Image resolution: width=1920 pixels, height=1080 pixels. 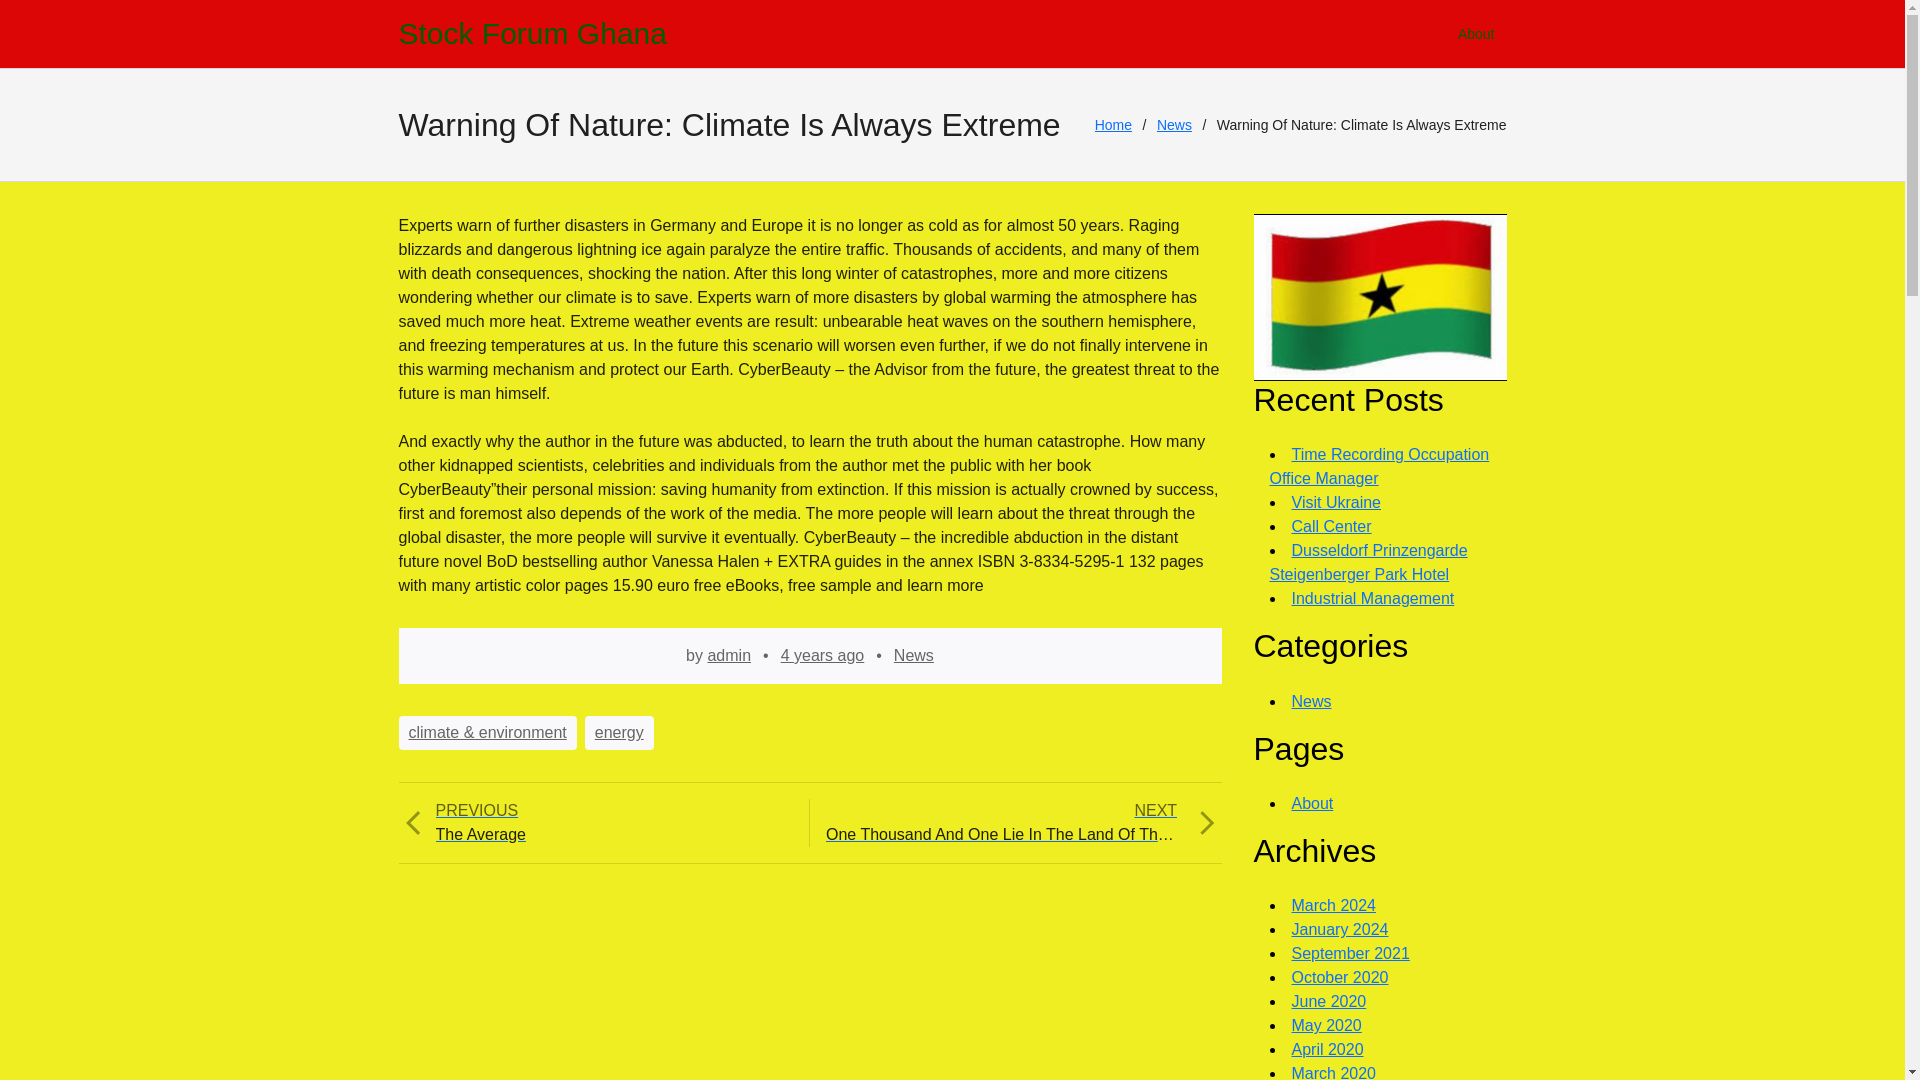 What do you see at coordinates (1326, 1025) in the screenshot?
I see `Stock Forum Ghana` at bounding box center [1326, 1025].